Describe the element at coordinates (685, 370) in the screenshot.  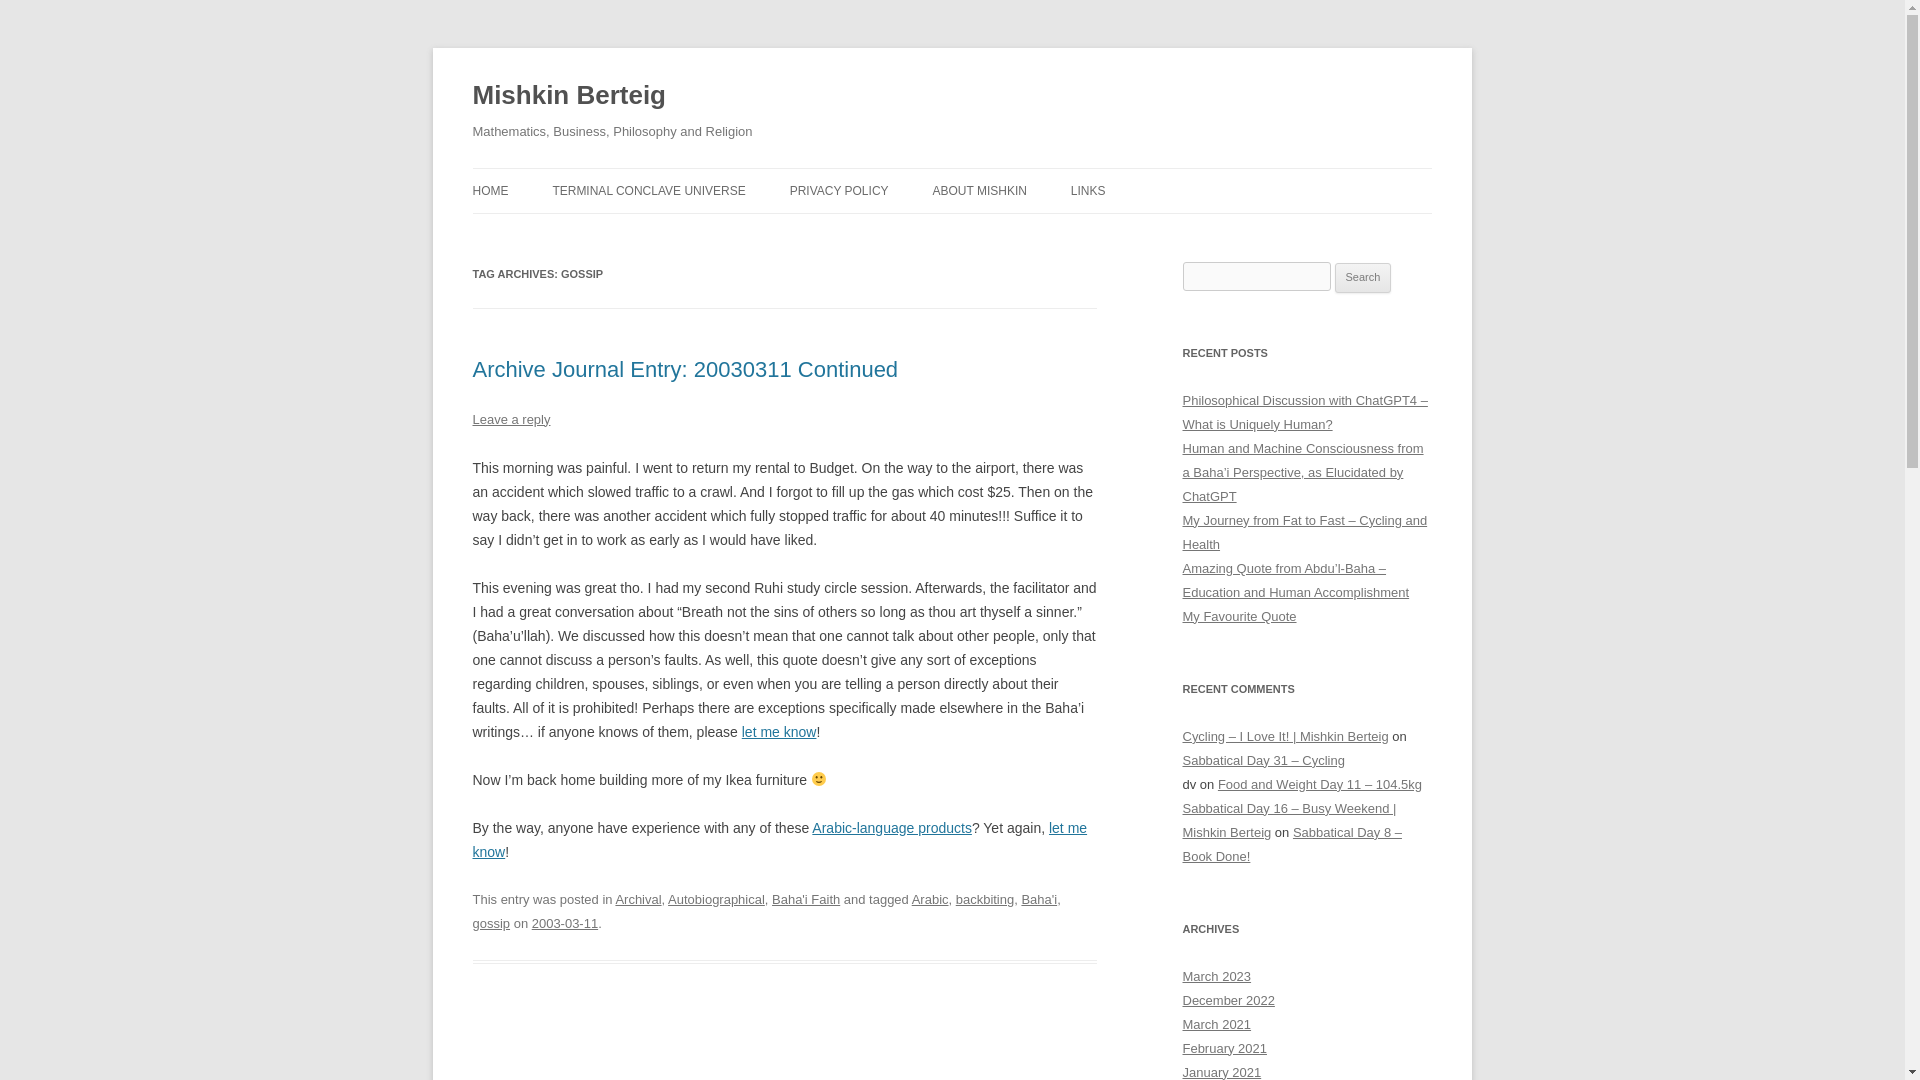
I see `Archive Journal Entry: 20030311 Continued` at that location.